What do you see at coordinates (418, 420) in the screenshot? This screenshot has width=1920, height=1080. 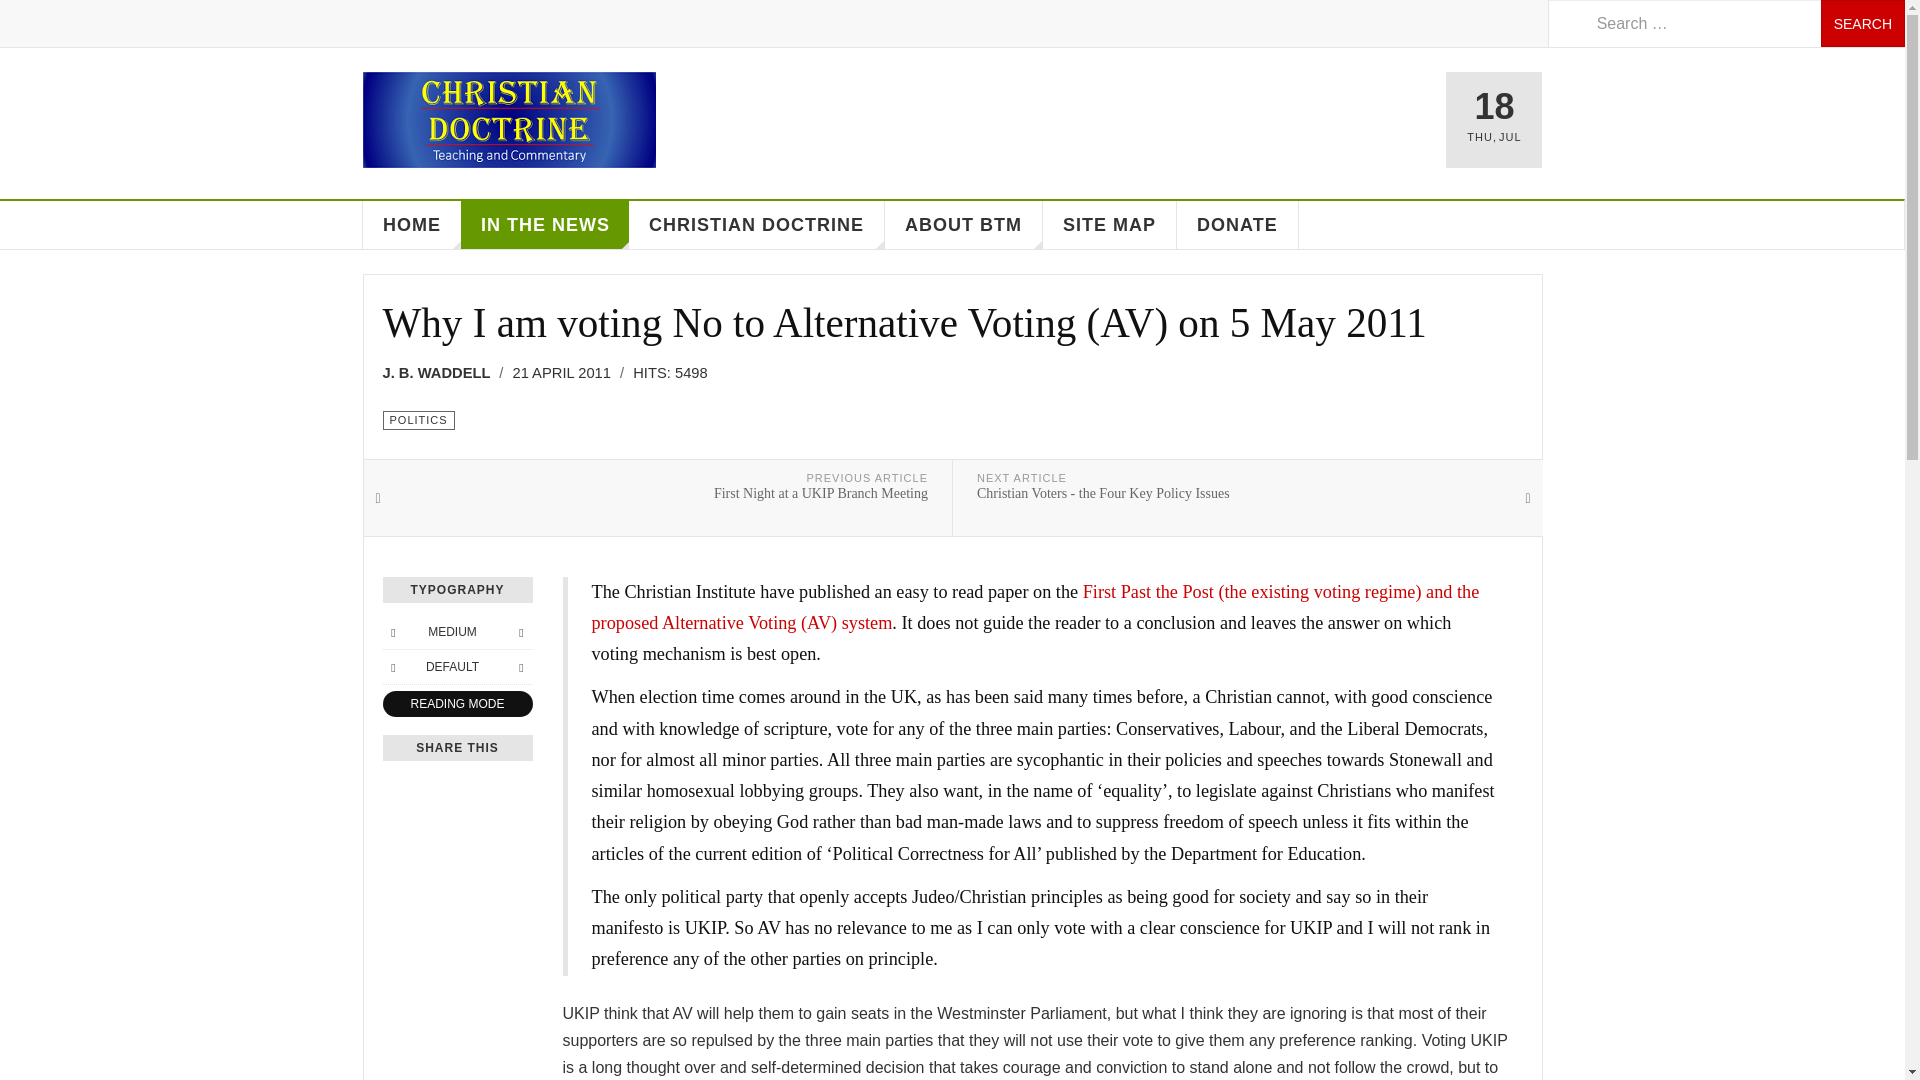 I see `Category: ` at bounding box center [418, 420].